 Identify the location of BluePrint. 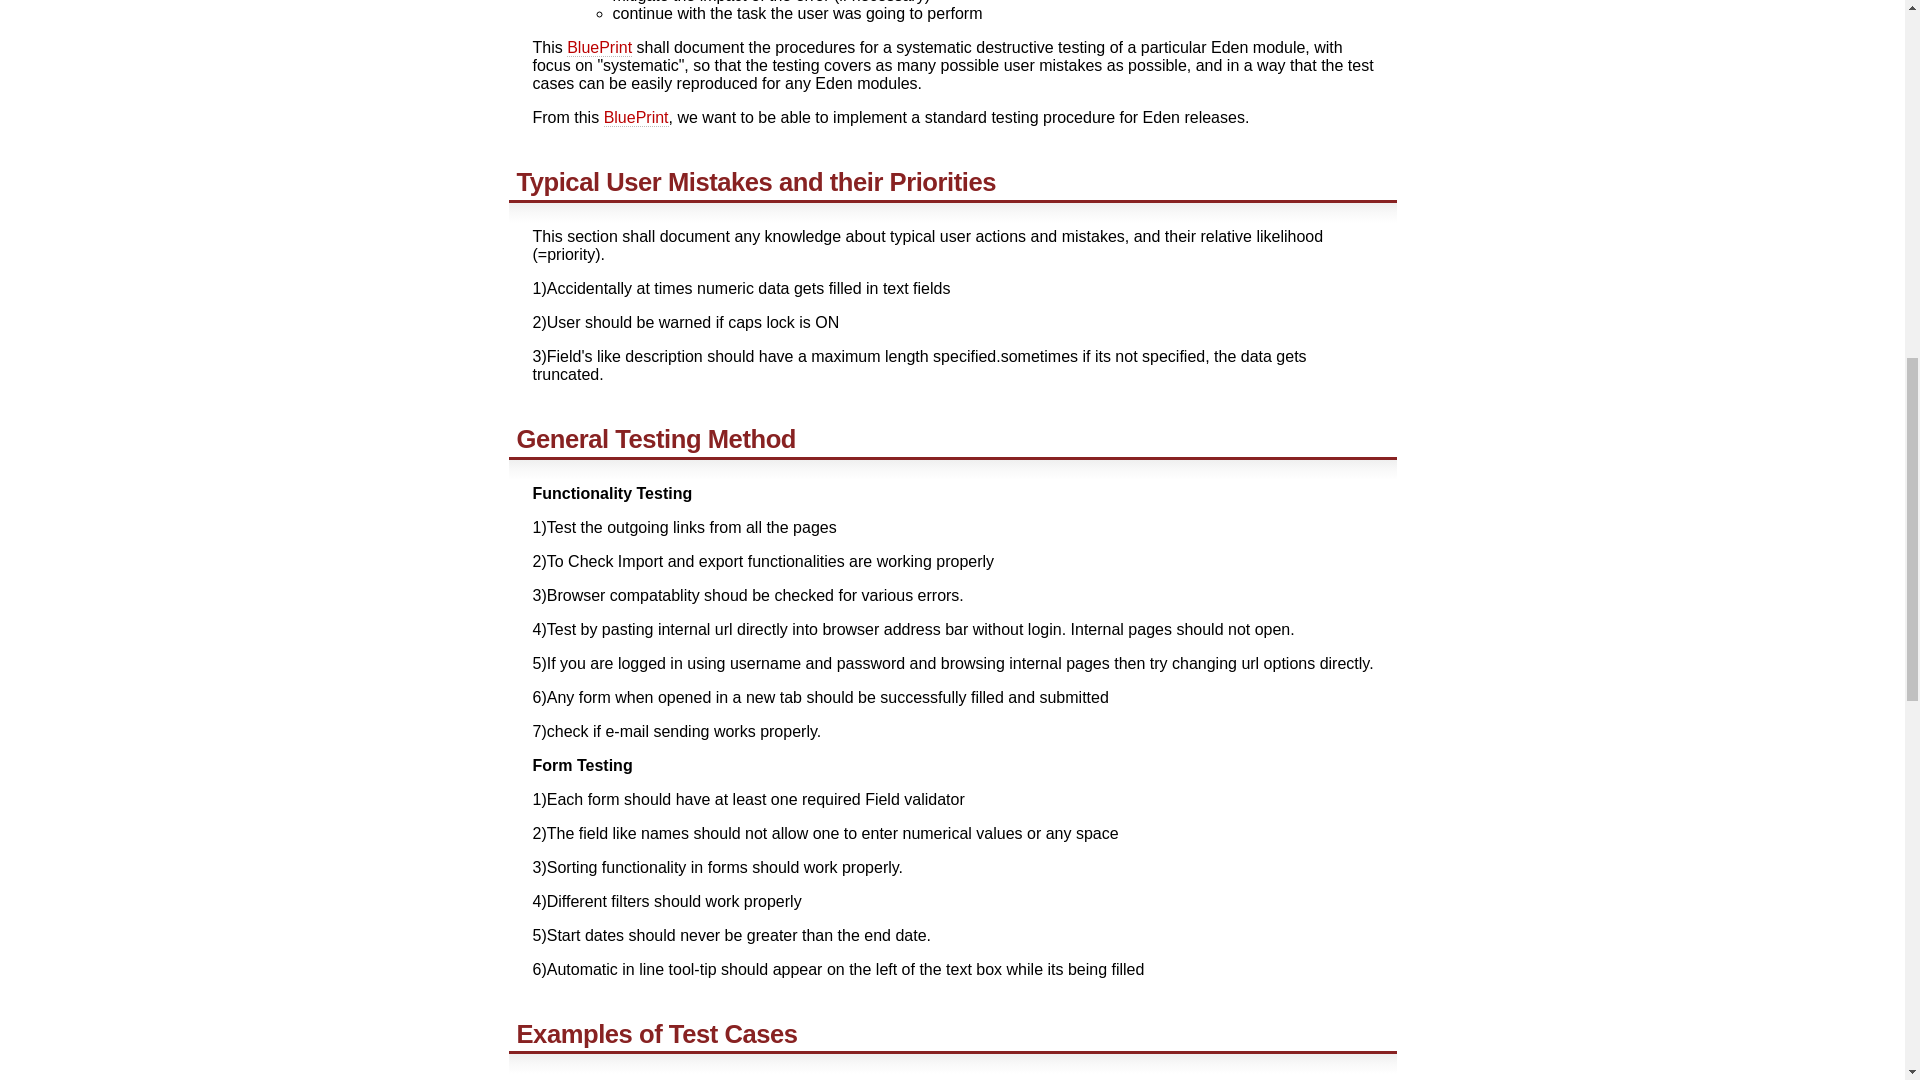
(598, 48).